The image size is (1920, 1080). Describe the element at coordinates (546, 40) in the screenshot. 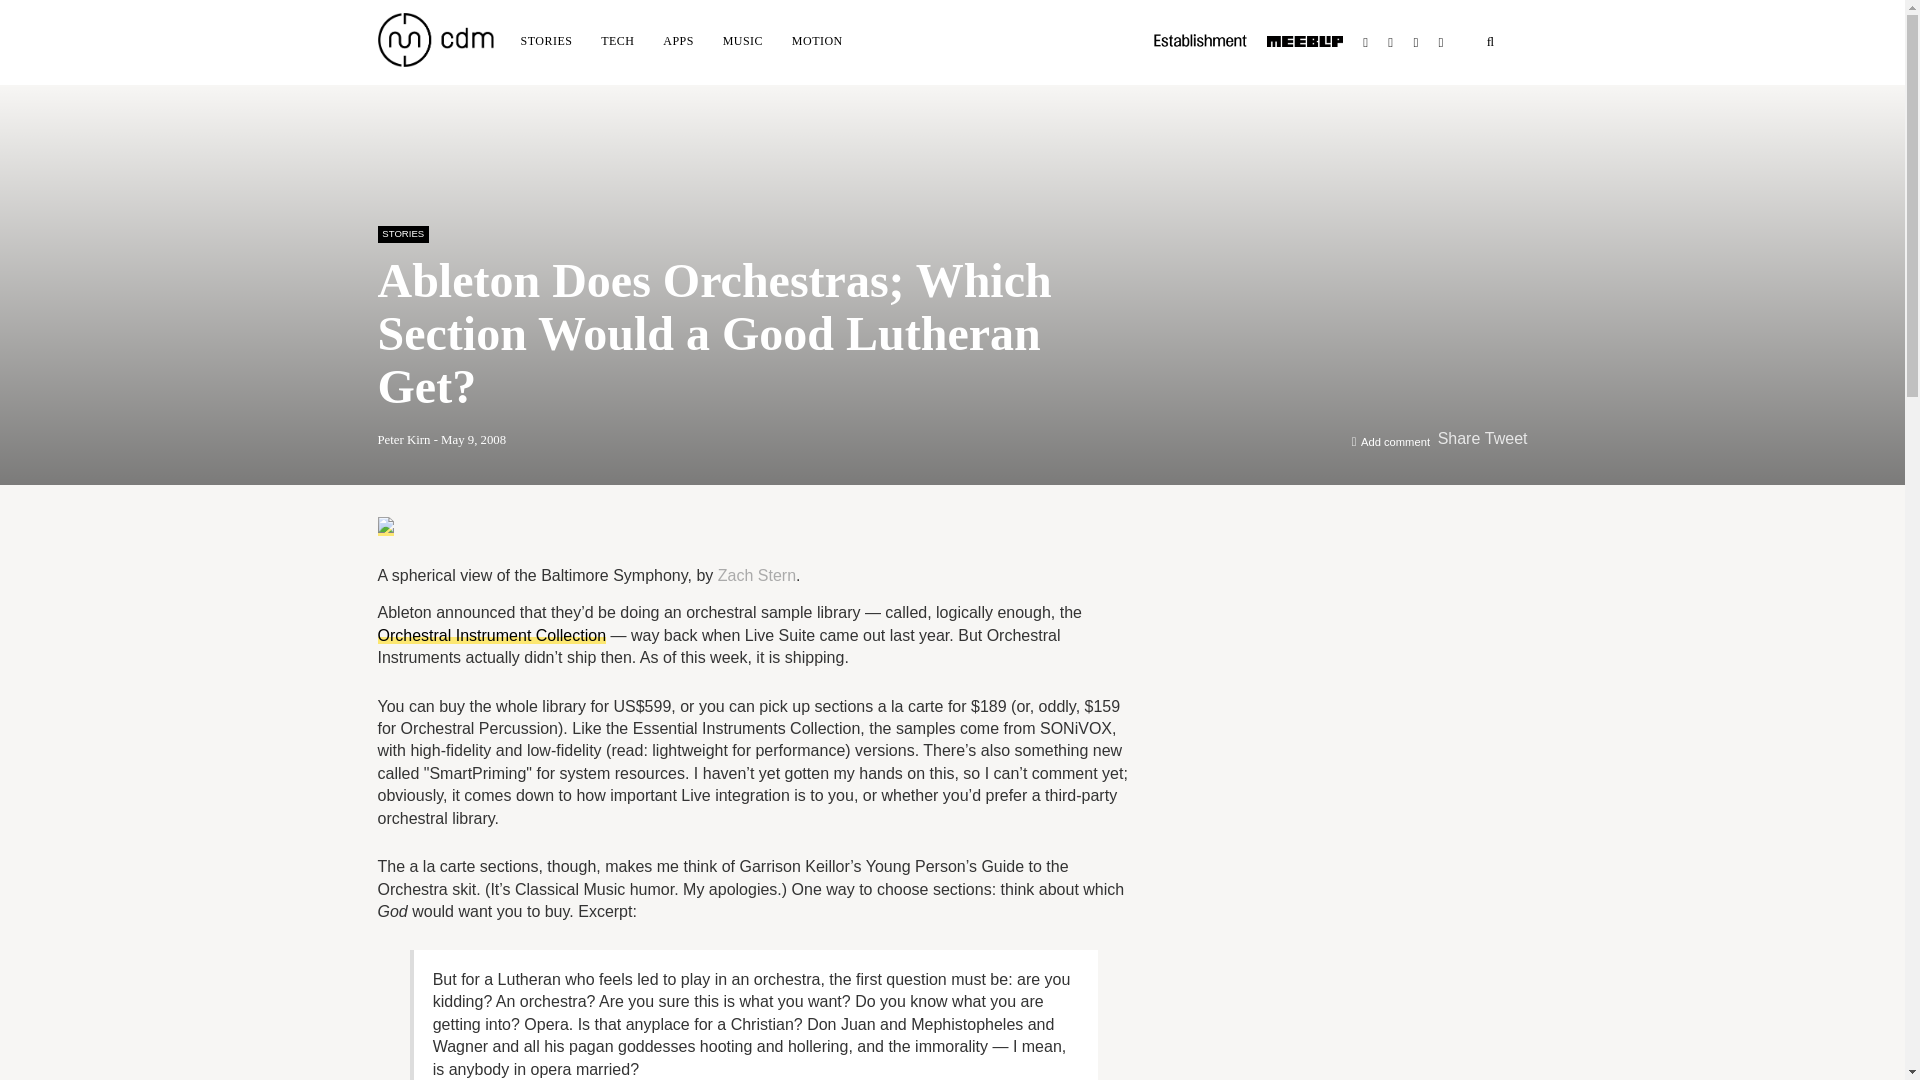

I see `STORIES` at that location.